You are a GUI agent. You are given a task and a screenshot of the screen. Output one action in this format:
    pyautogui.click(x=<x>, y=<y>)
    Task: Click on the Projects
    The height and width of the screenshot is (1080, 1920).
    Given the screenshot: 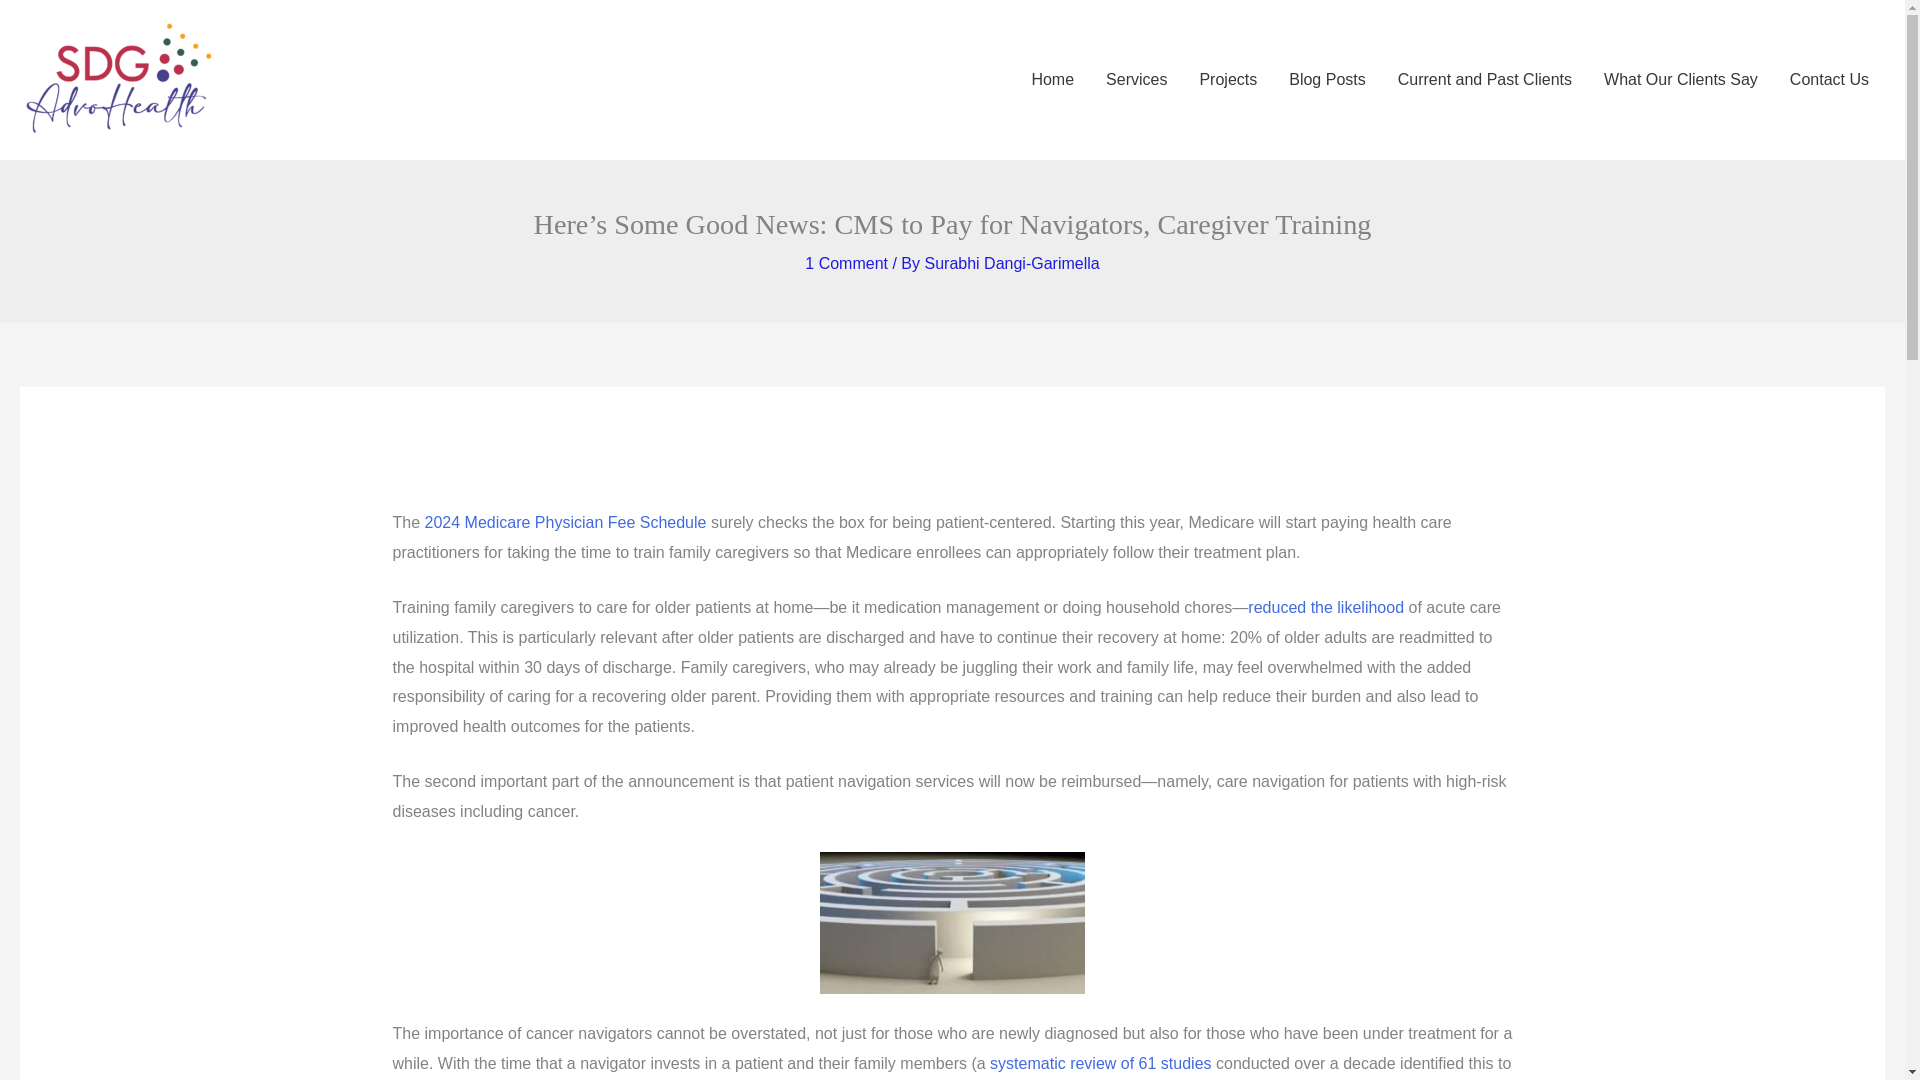 What is the action you would take?
    pyautogui.click(x=1227, y=80)
    